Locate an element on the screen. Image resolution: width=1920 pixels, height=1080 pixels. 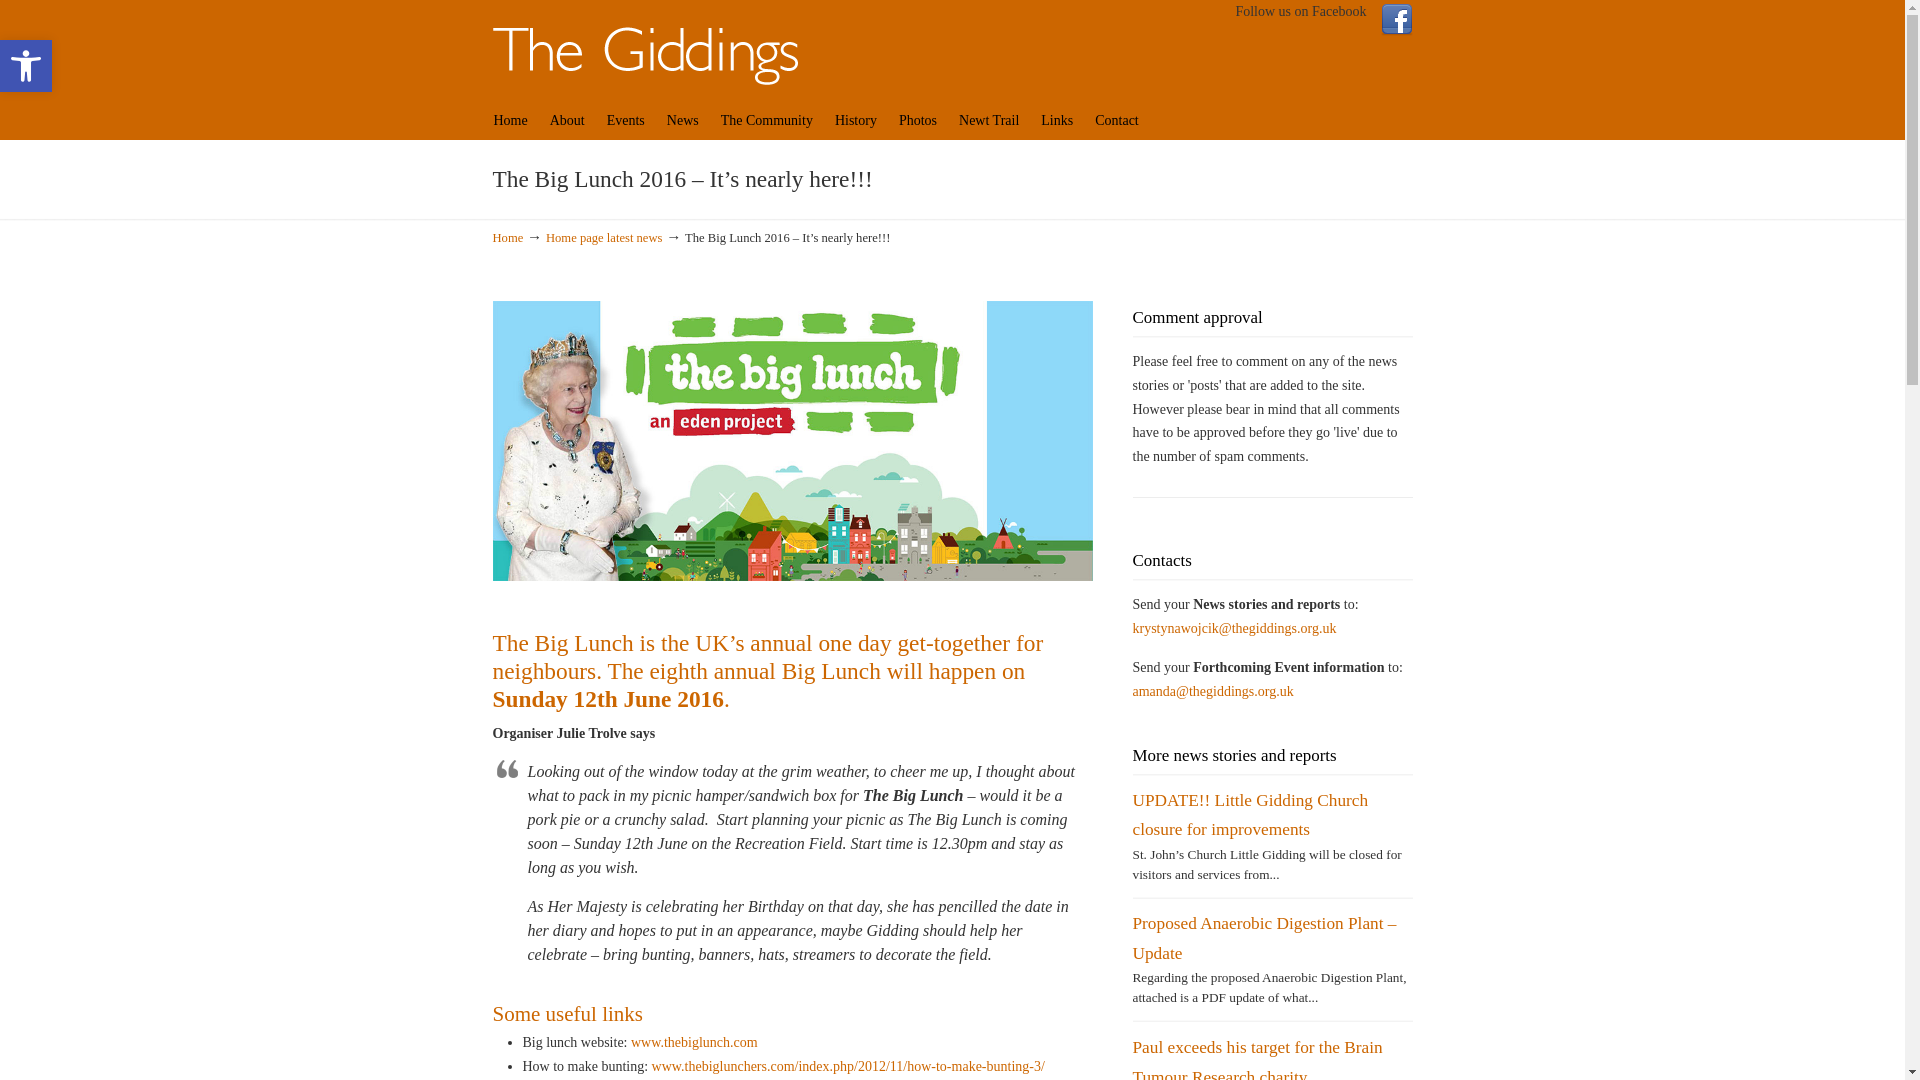
About is located at coordinates (504, 120).